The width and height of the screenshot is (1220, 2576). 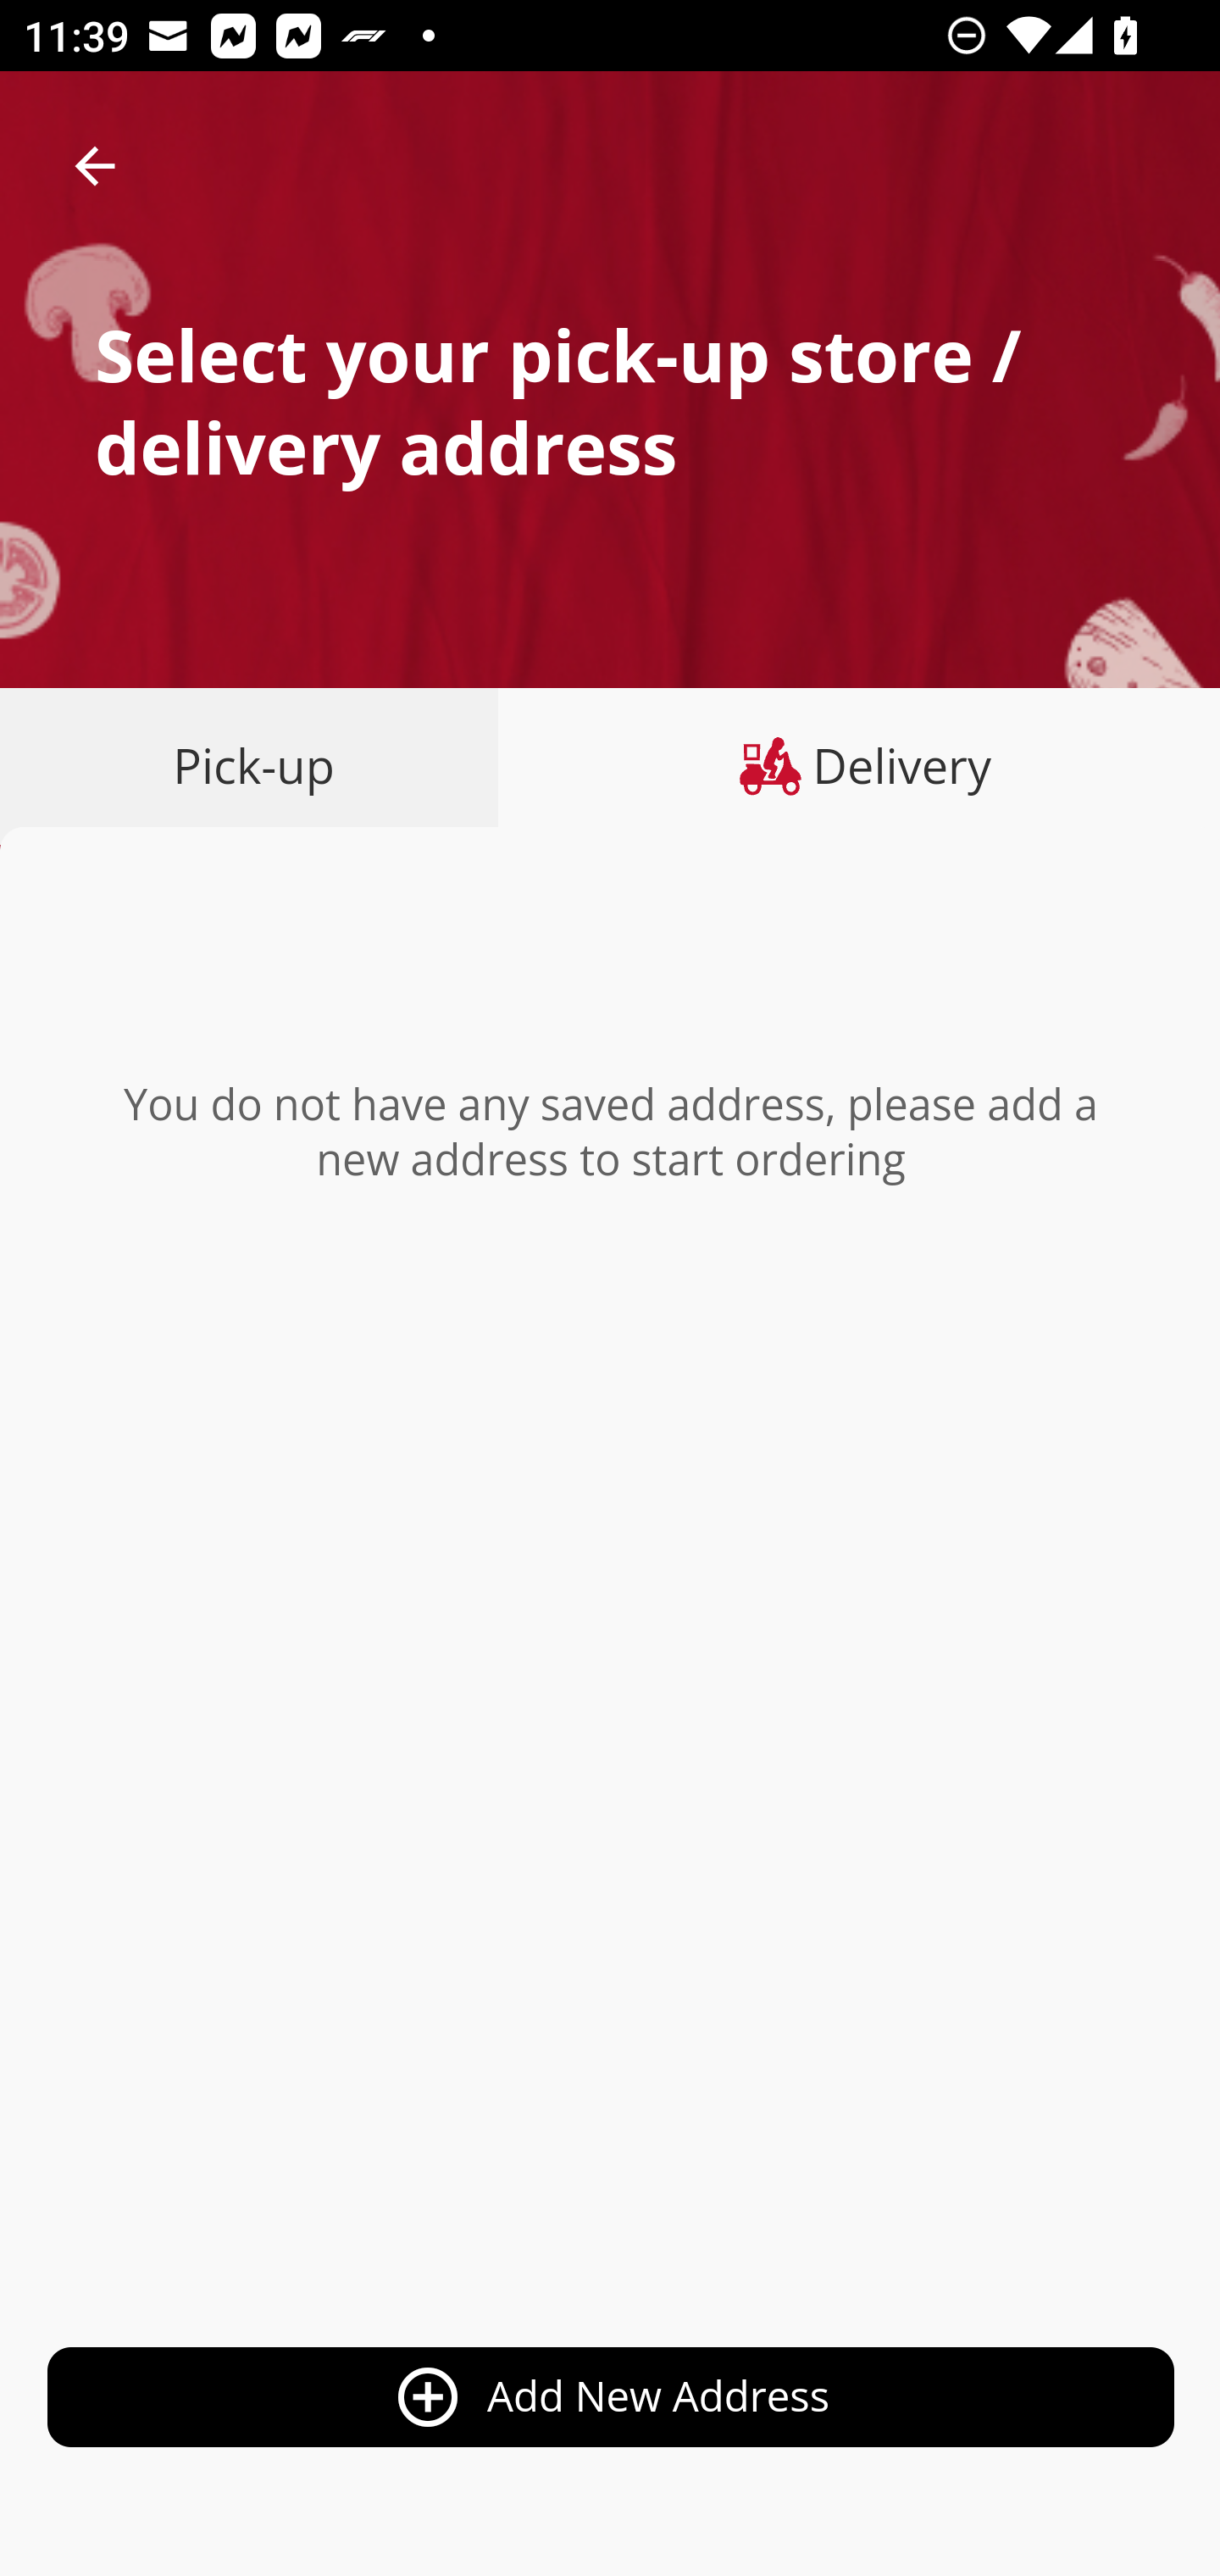 I want to click on prev next Pick-up Delivery, so click(x=610, y=769).